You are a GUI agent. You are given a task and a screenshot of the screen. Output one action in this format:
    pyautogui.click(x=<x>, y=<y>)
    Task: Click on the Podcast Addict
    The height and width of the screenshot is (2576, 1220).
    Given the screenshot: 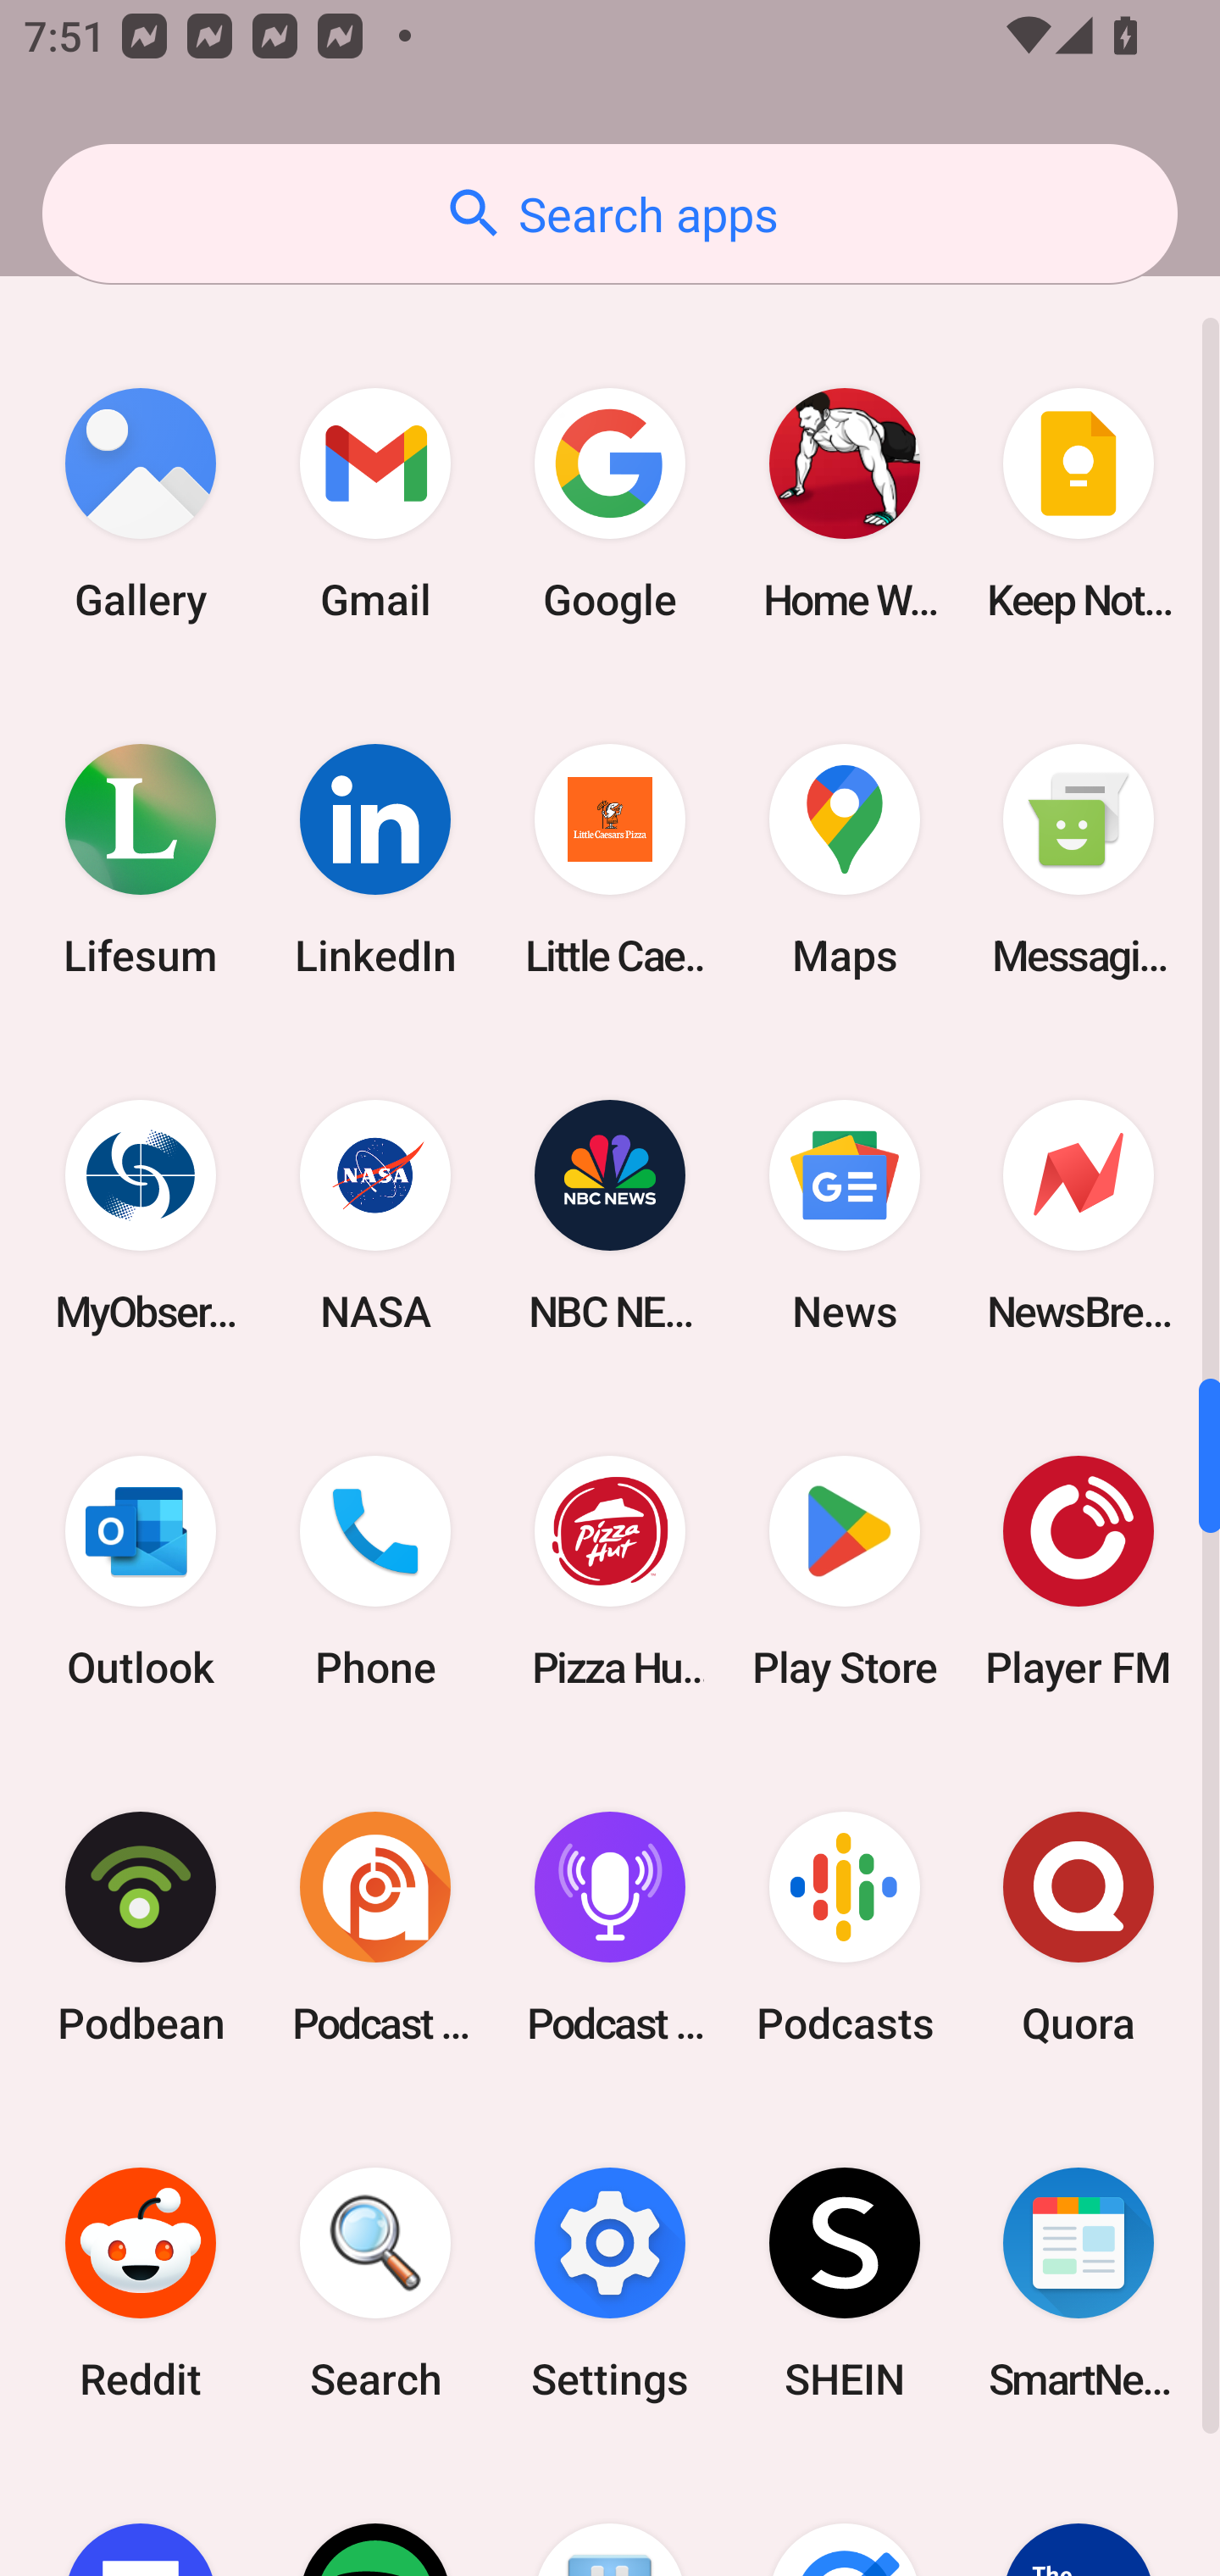 What is the action you would take?
    pyautogui.click(x=375, y=1927)
    